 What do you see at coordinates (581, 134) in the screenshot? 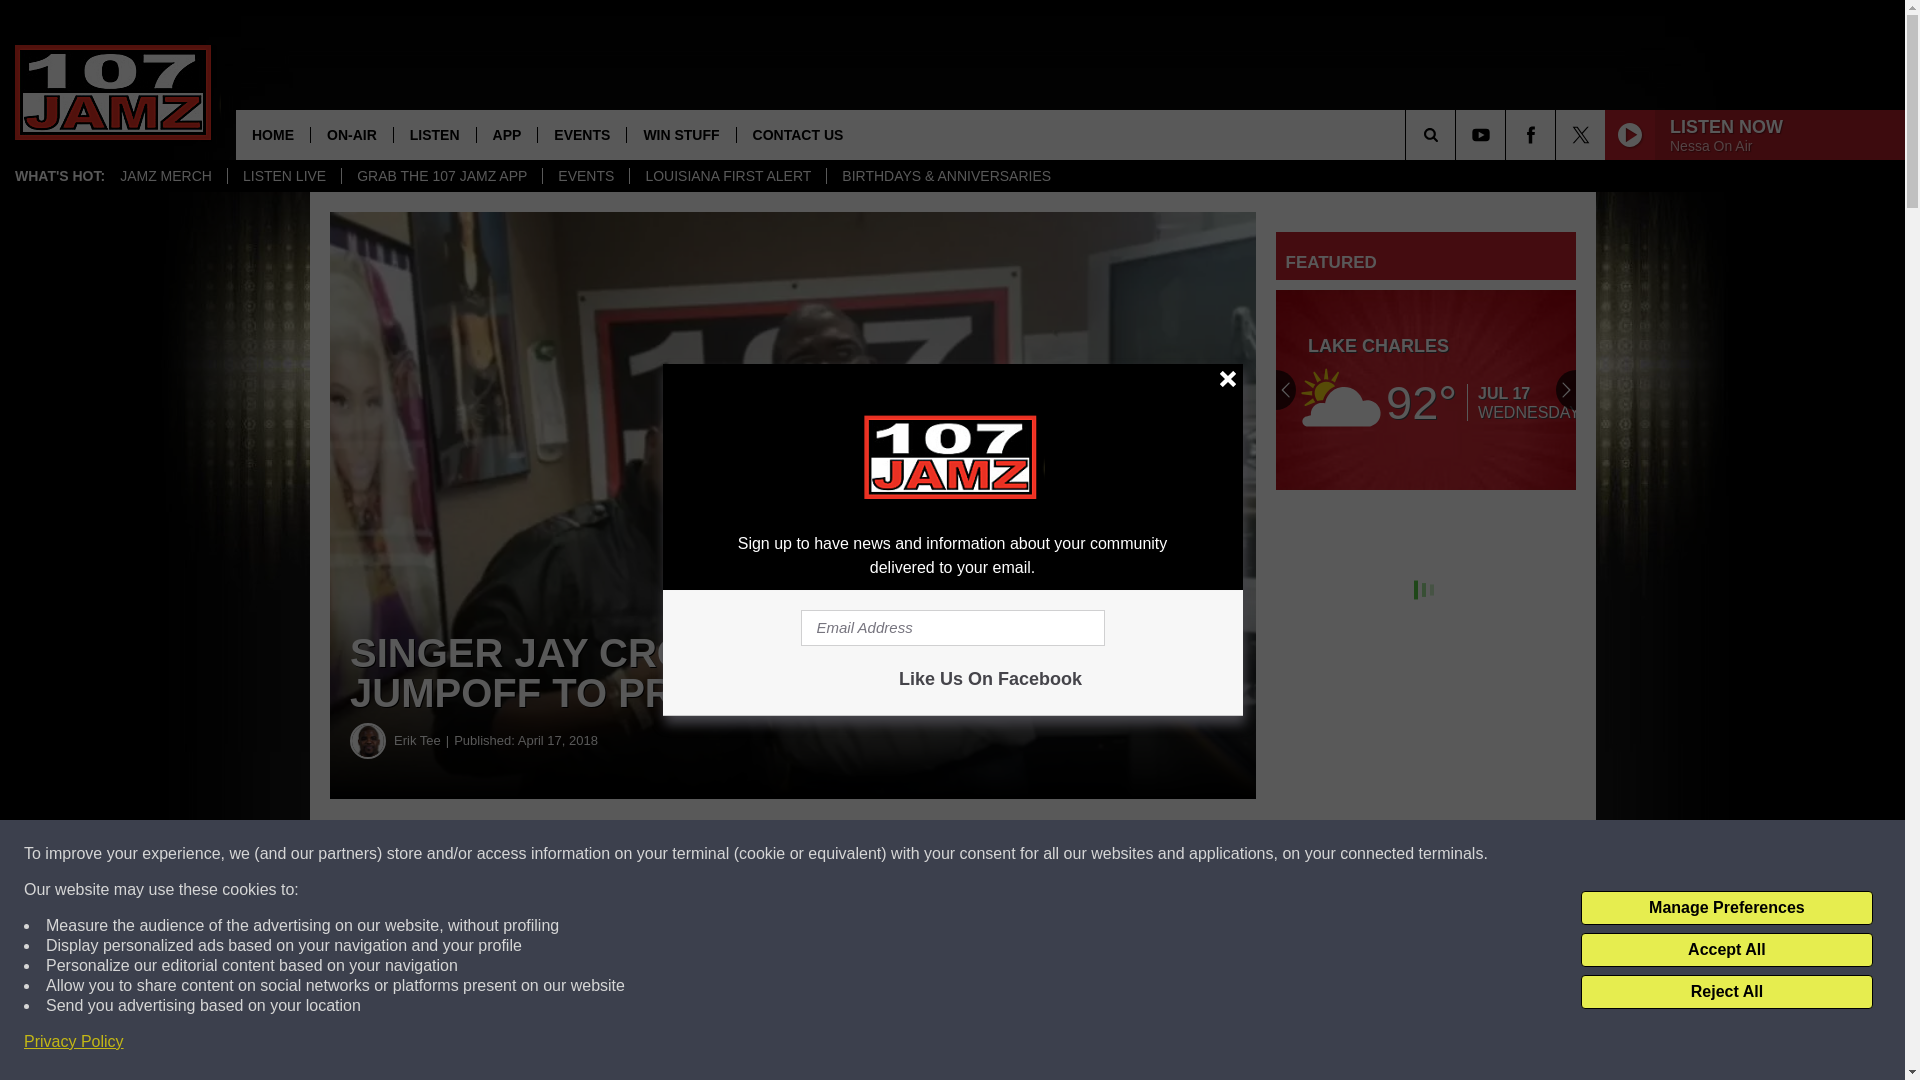
I see `EVENTS` at bounding box center [581, 134].